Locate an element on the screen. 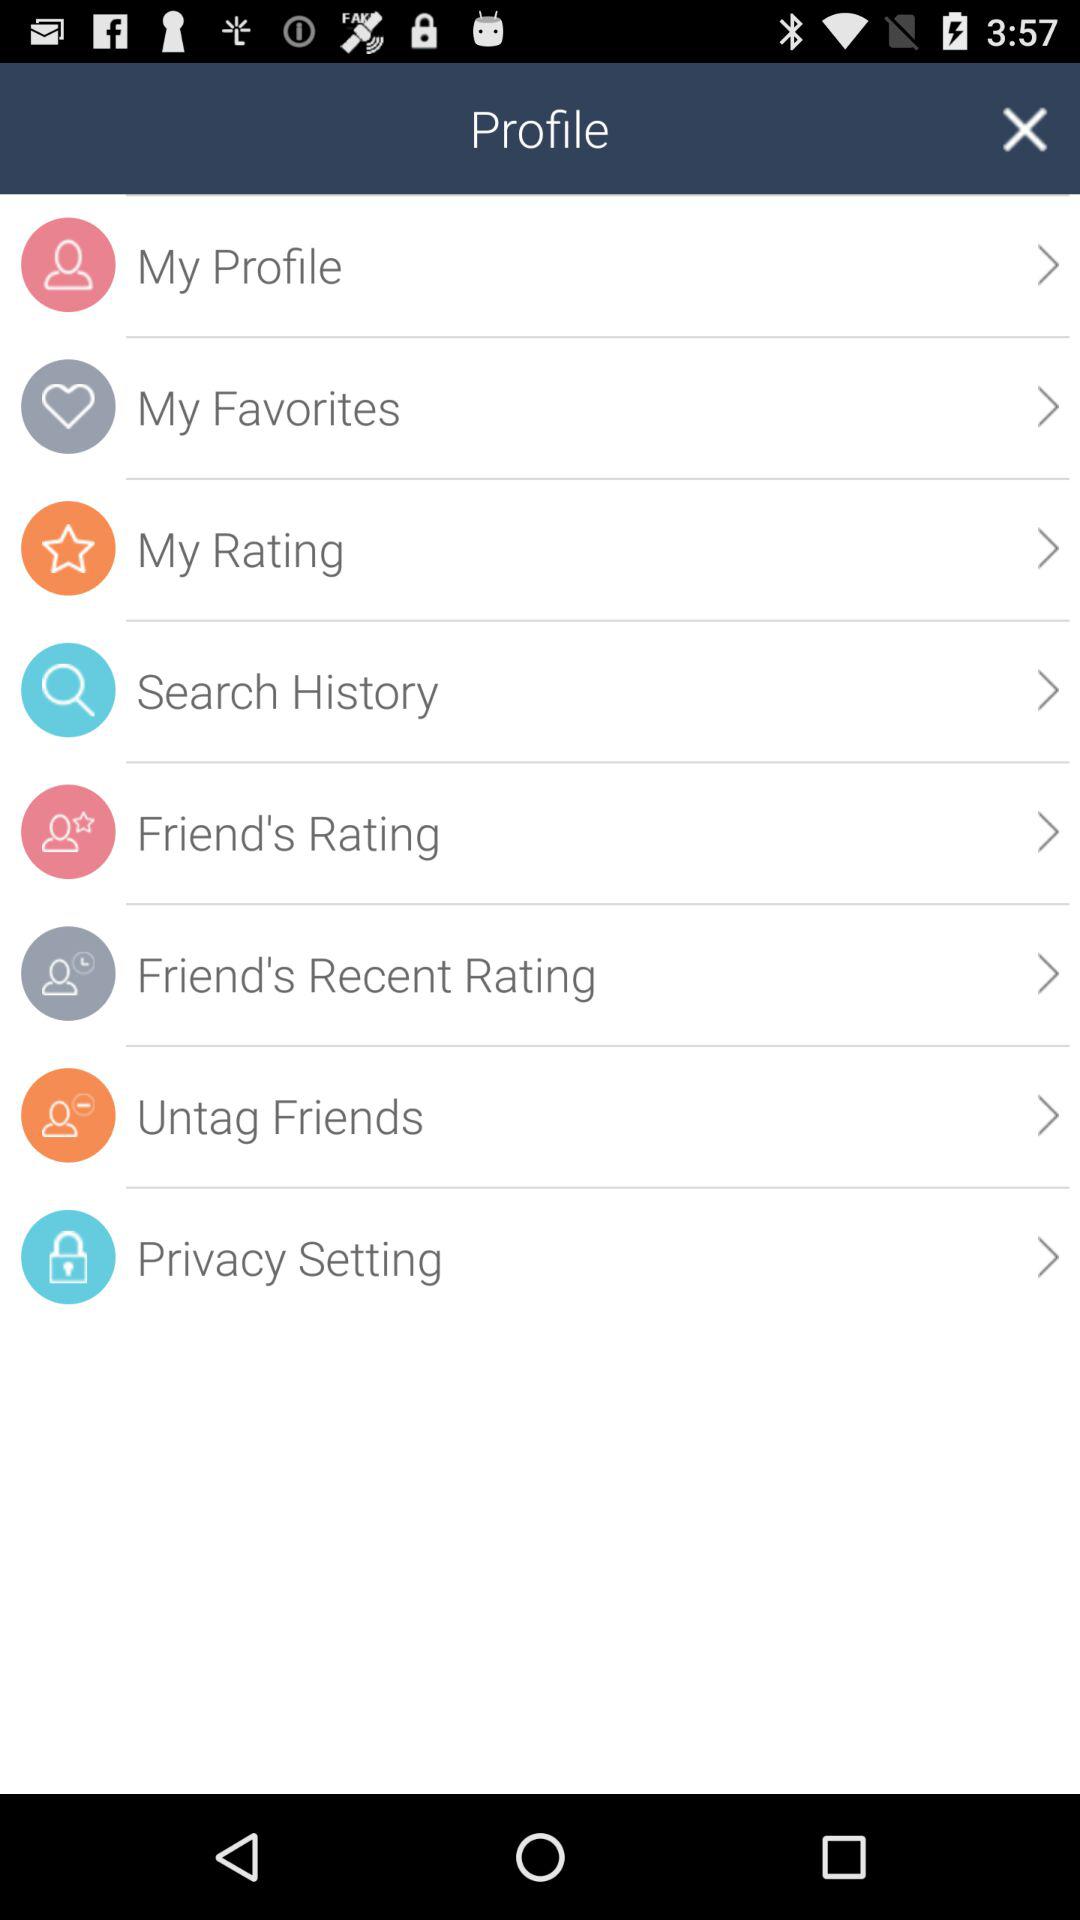  tap the icon above the search history icon is located at coordinates (1048, 548).